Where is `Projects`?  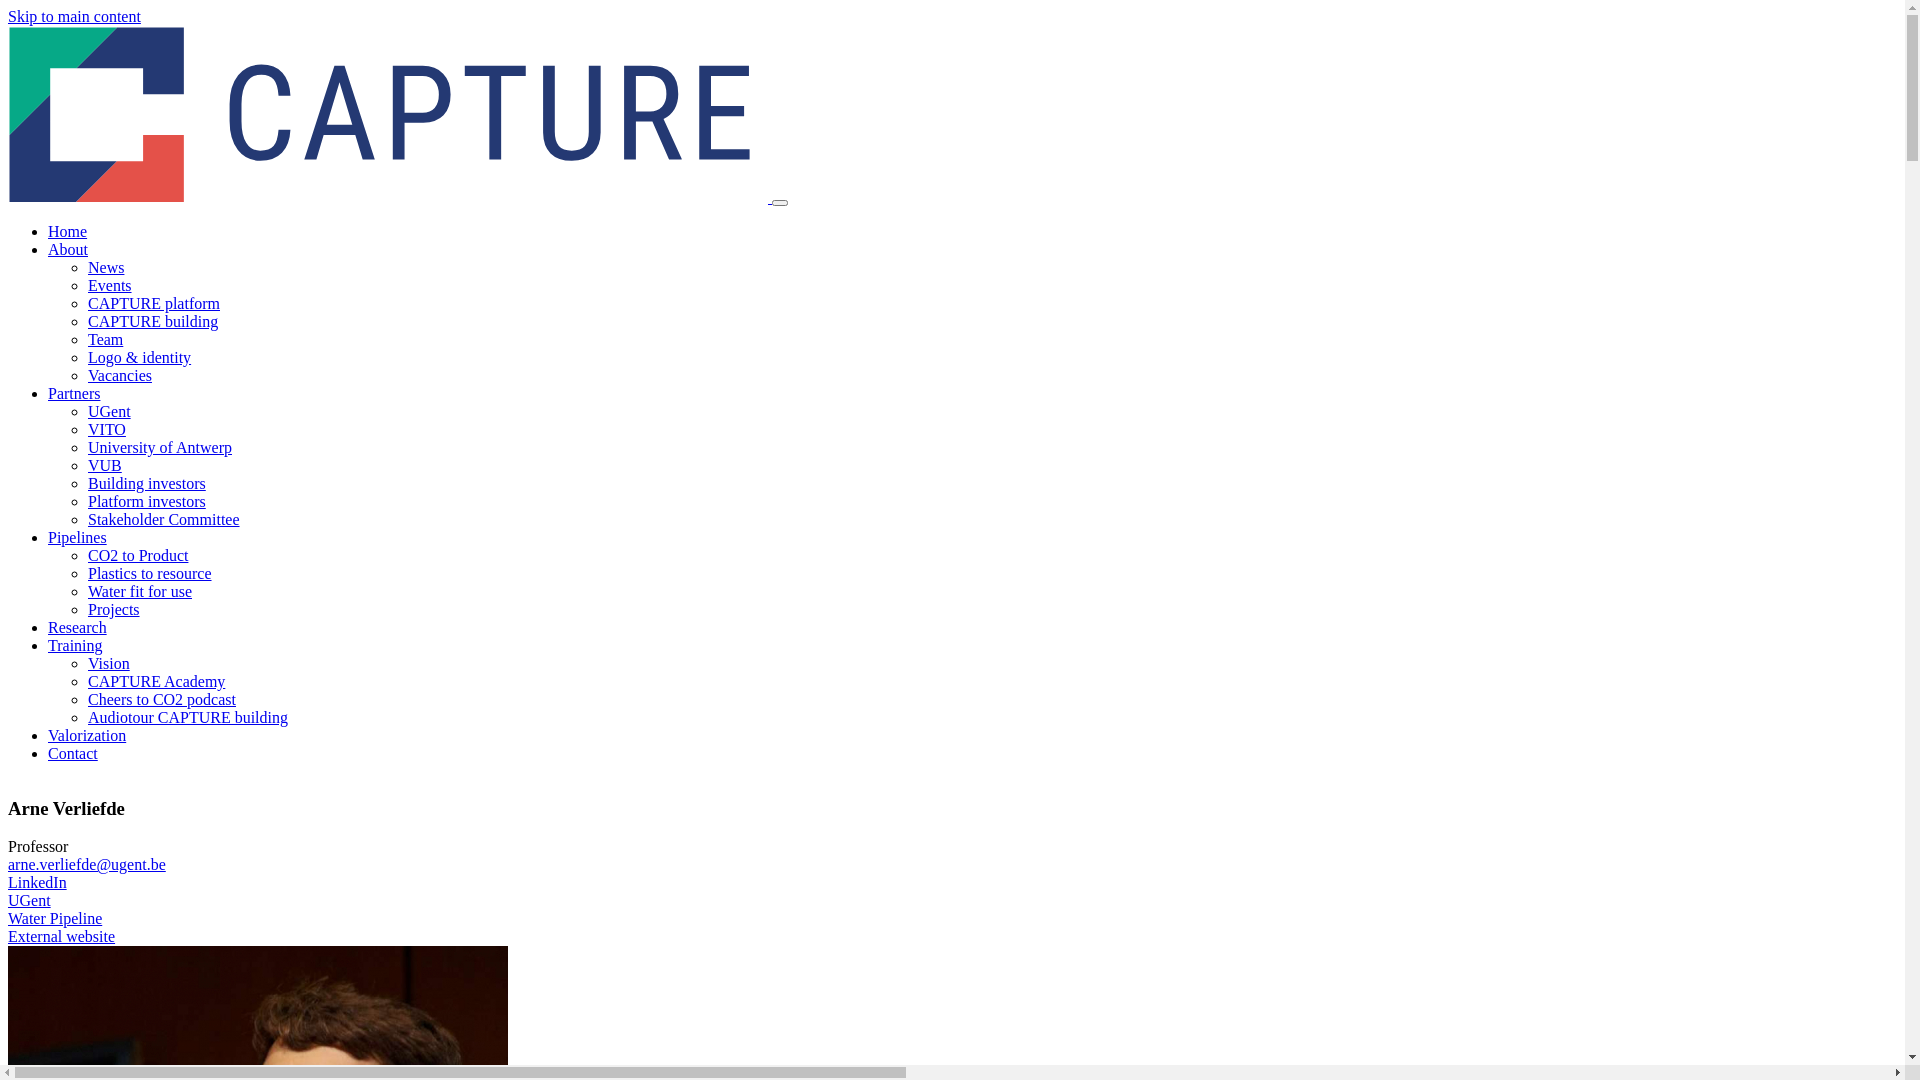
Projects is located at coordinates (114, 610).